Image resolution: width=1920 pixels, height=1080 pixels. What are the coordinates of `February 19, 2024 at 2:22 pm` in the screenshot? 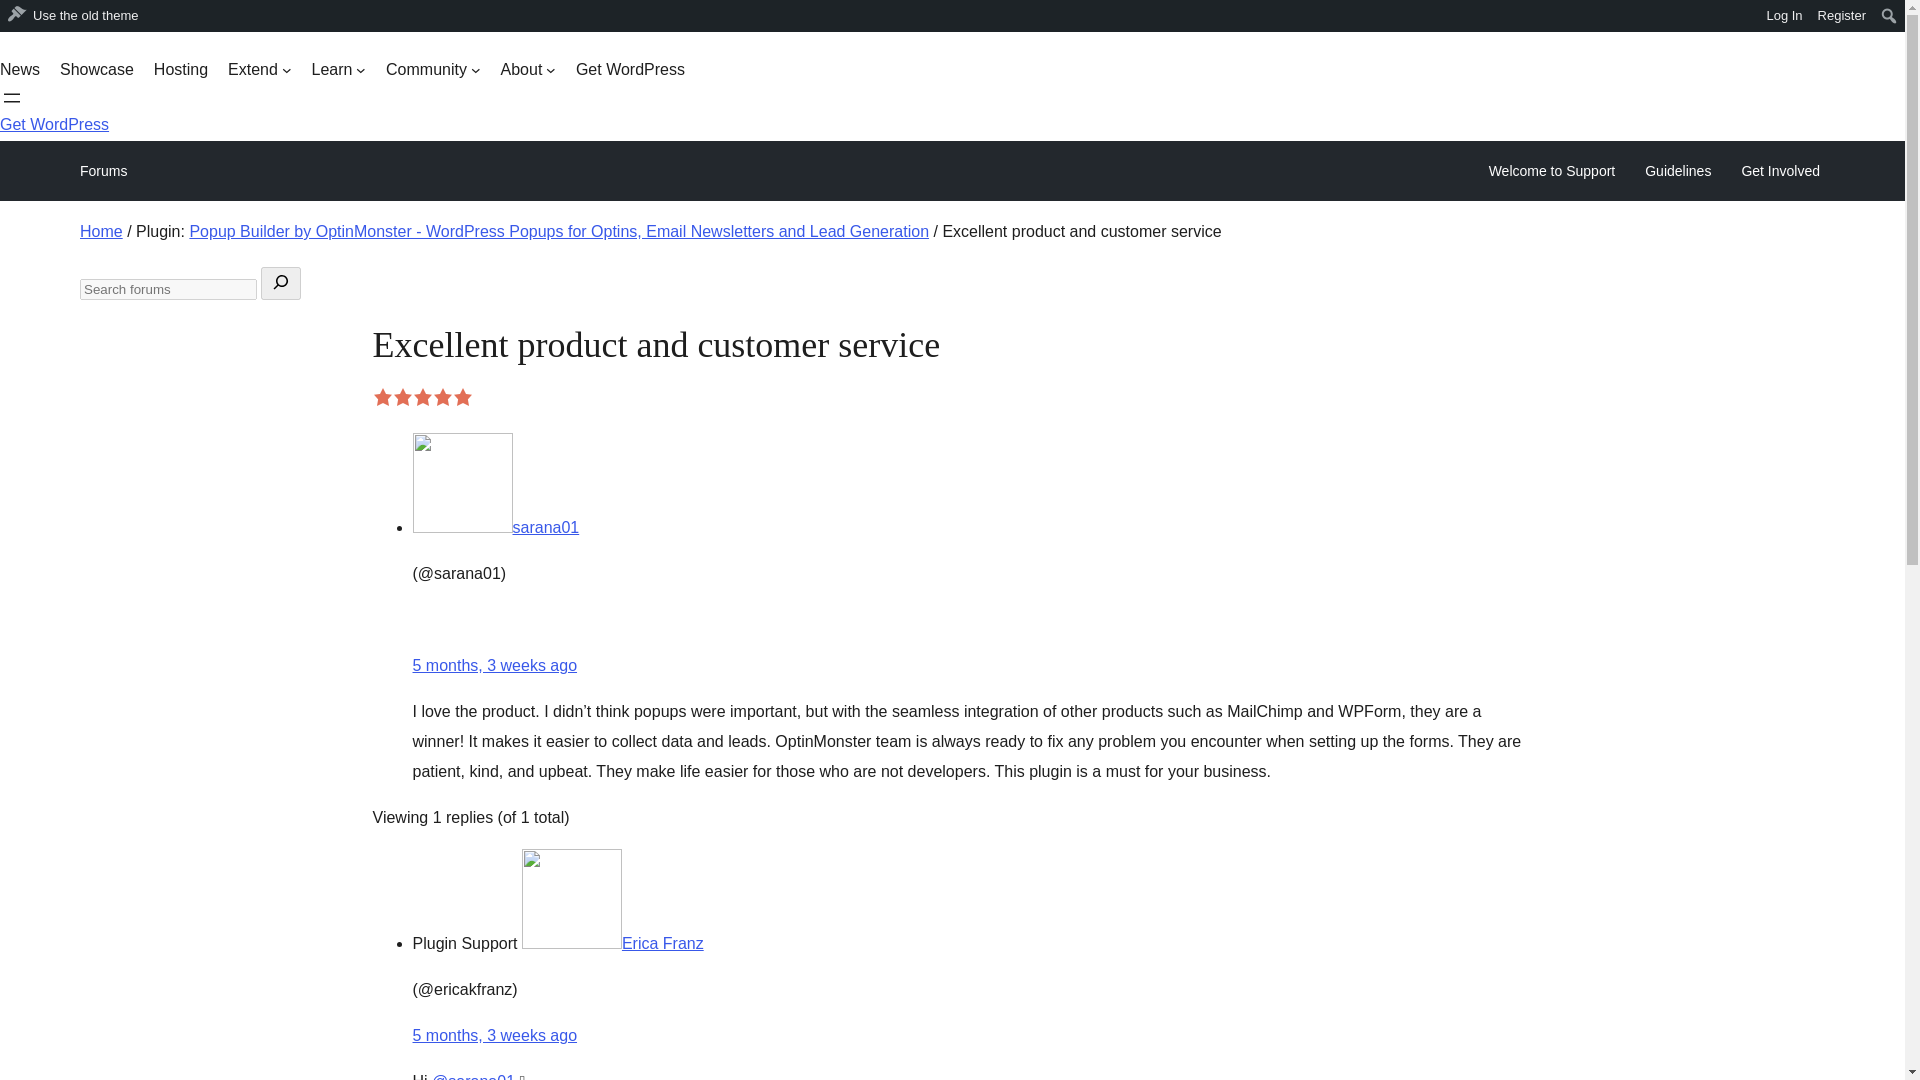 It's located at (494, 664).